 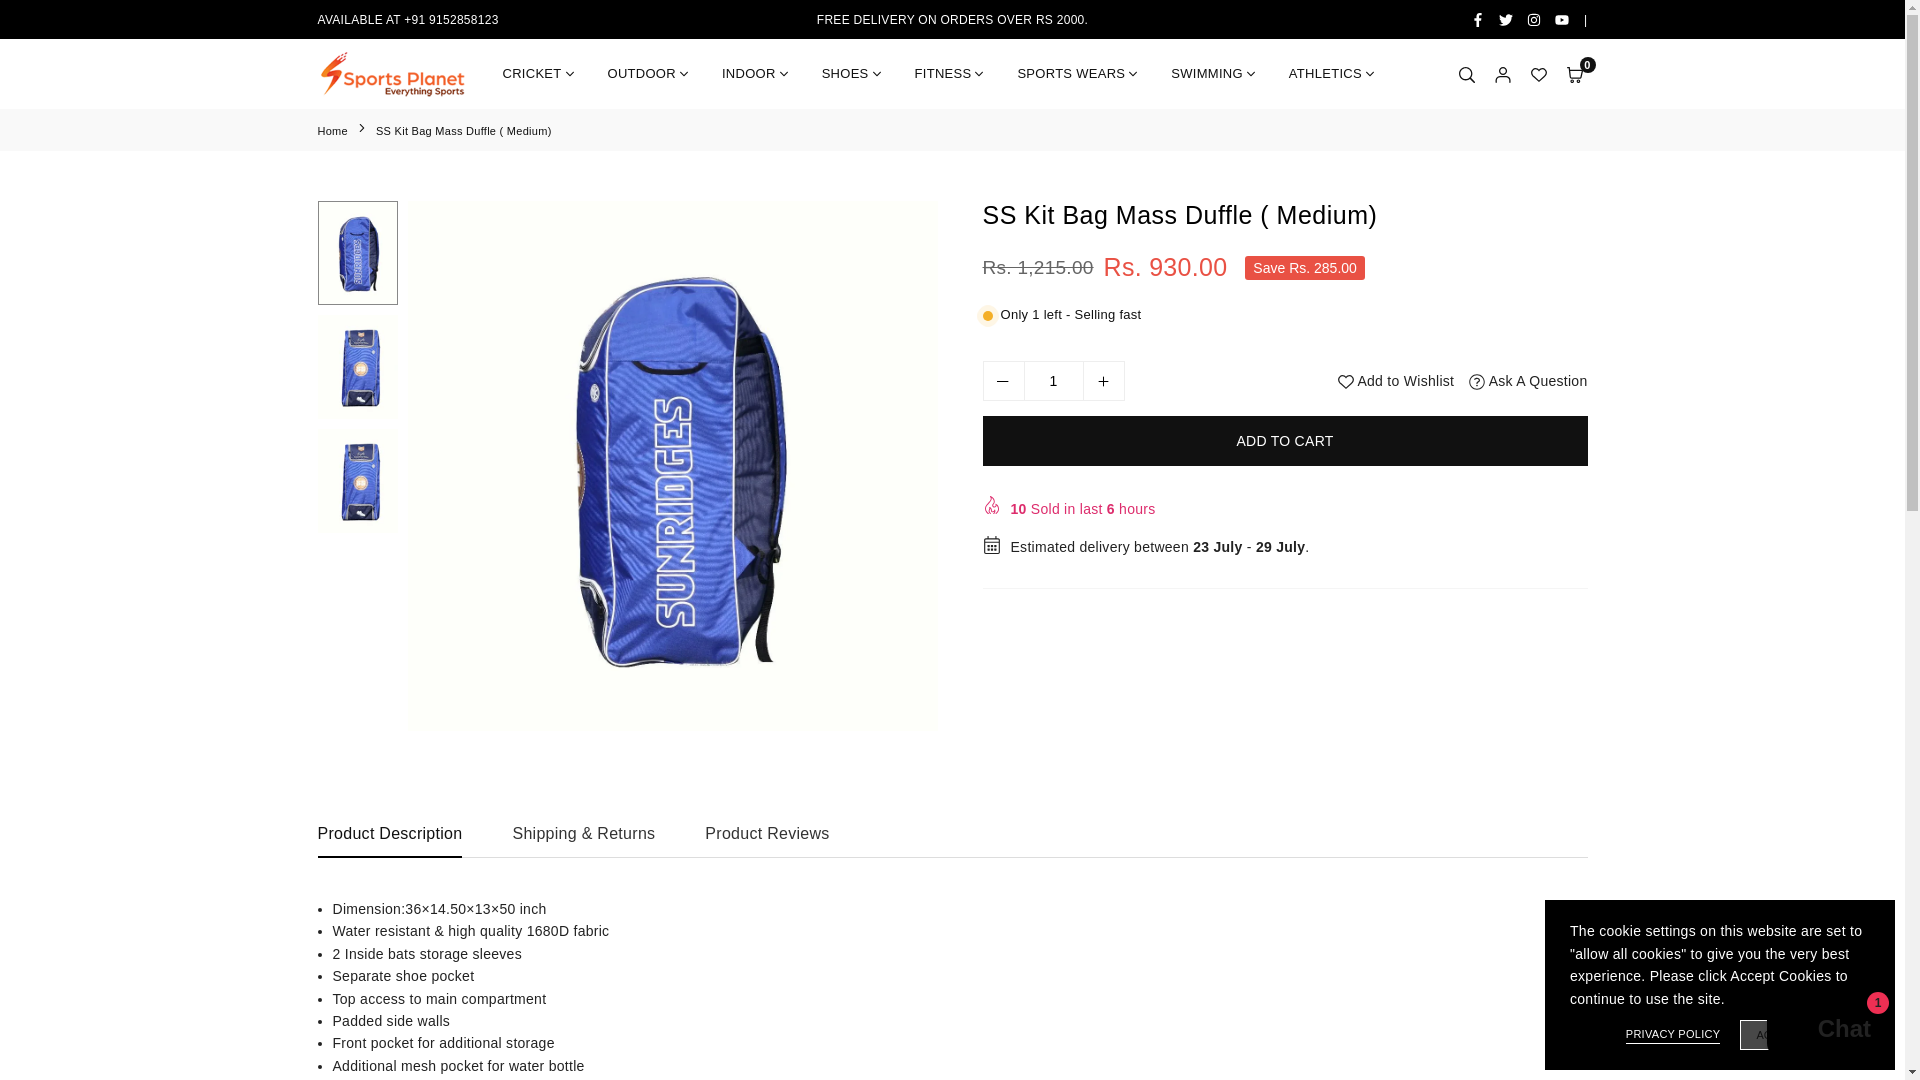 I want to click on SEARCH, so click(x=1466, y=74).